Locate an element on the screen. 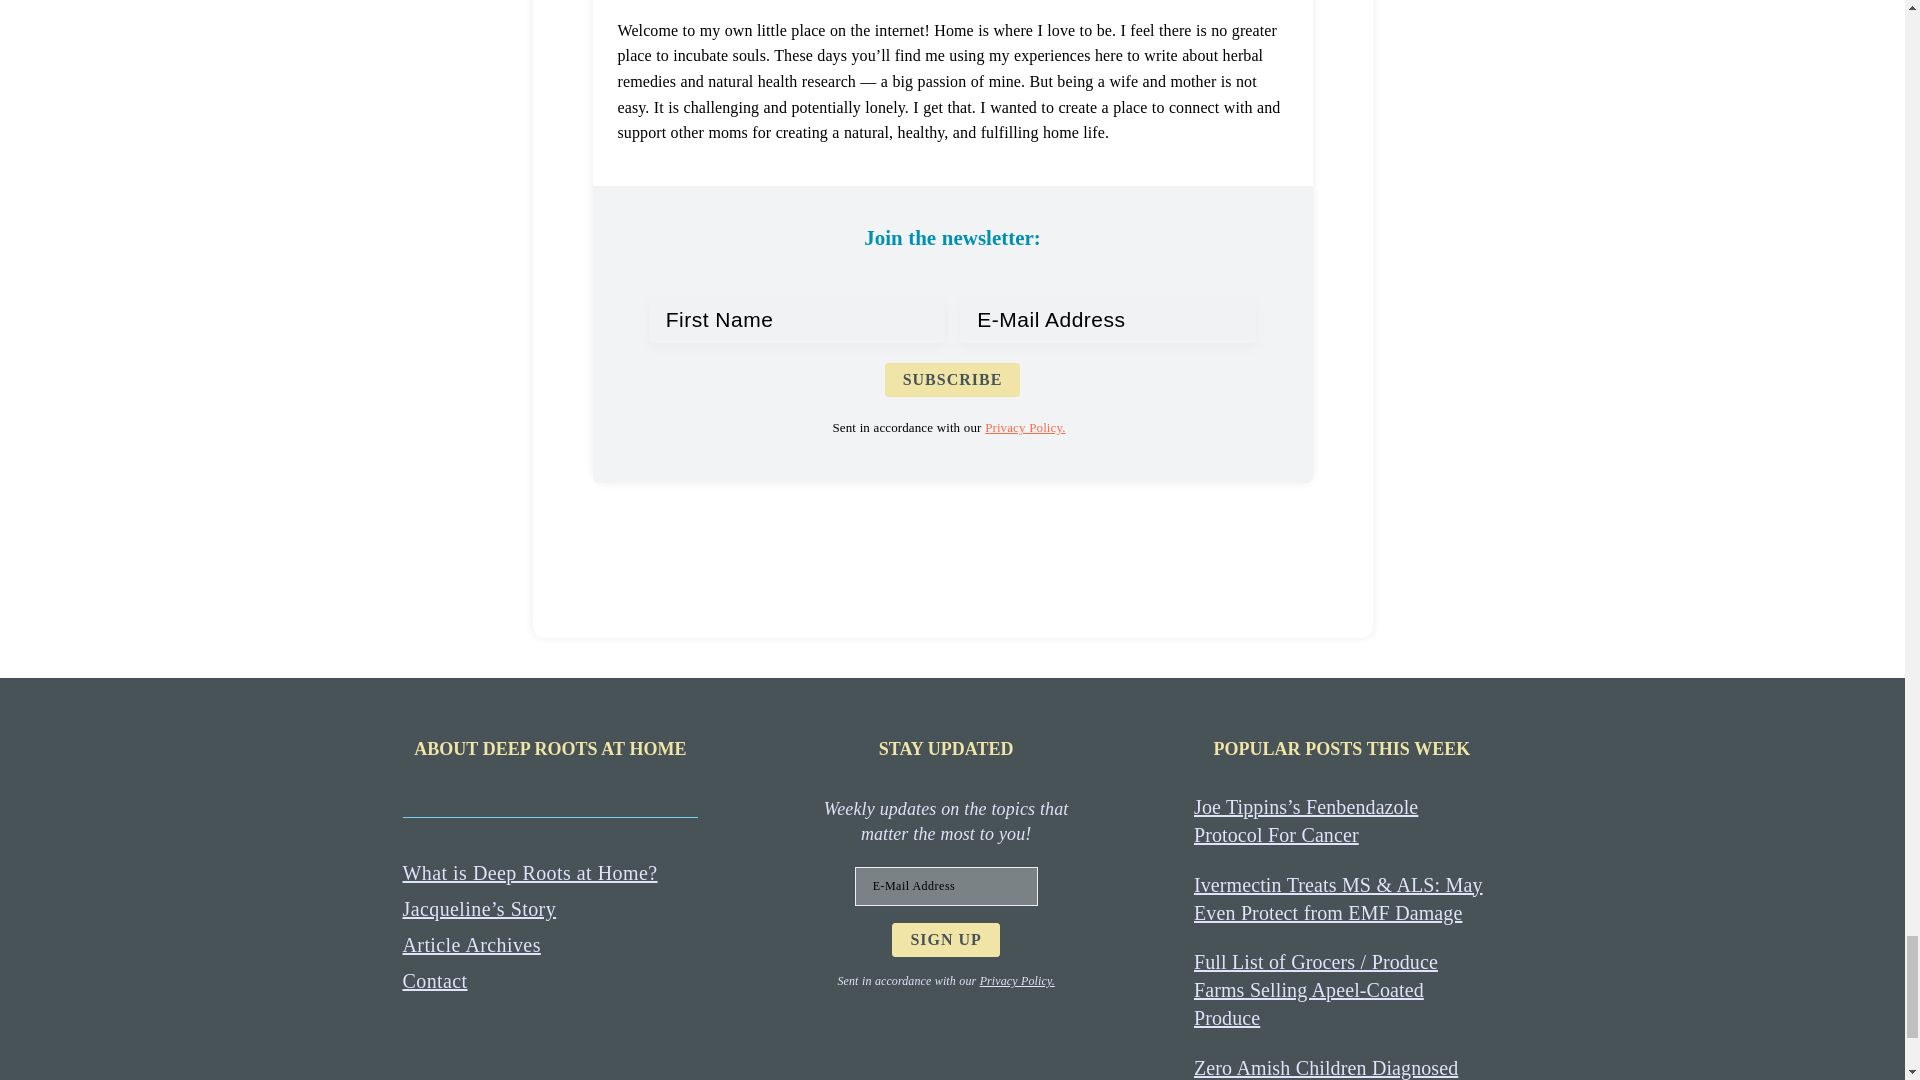  SUBSCRIBE is located at coordinates (953, 380).